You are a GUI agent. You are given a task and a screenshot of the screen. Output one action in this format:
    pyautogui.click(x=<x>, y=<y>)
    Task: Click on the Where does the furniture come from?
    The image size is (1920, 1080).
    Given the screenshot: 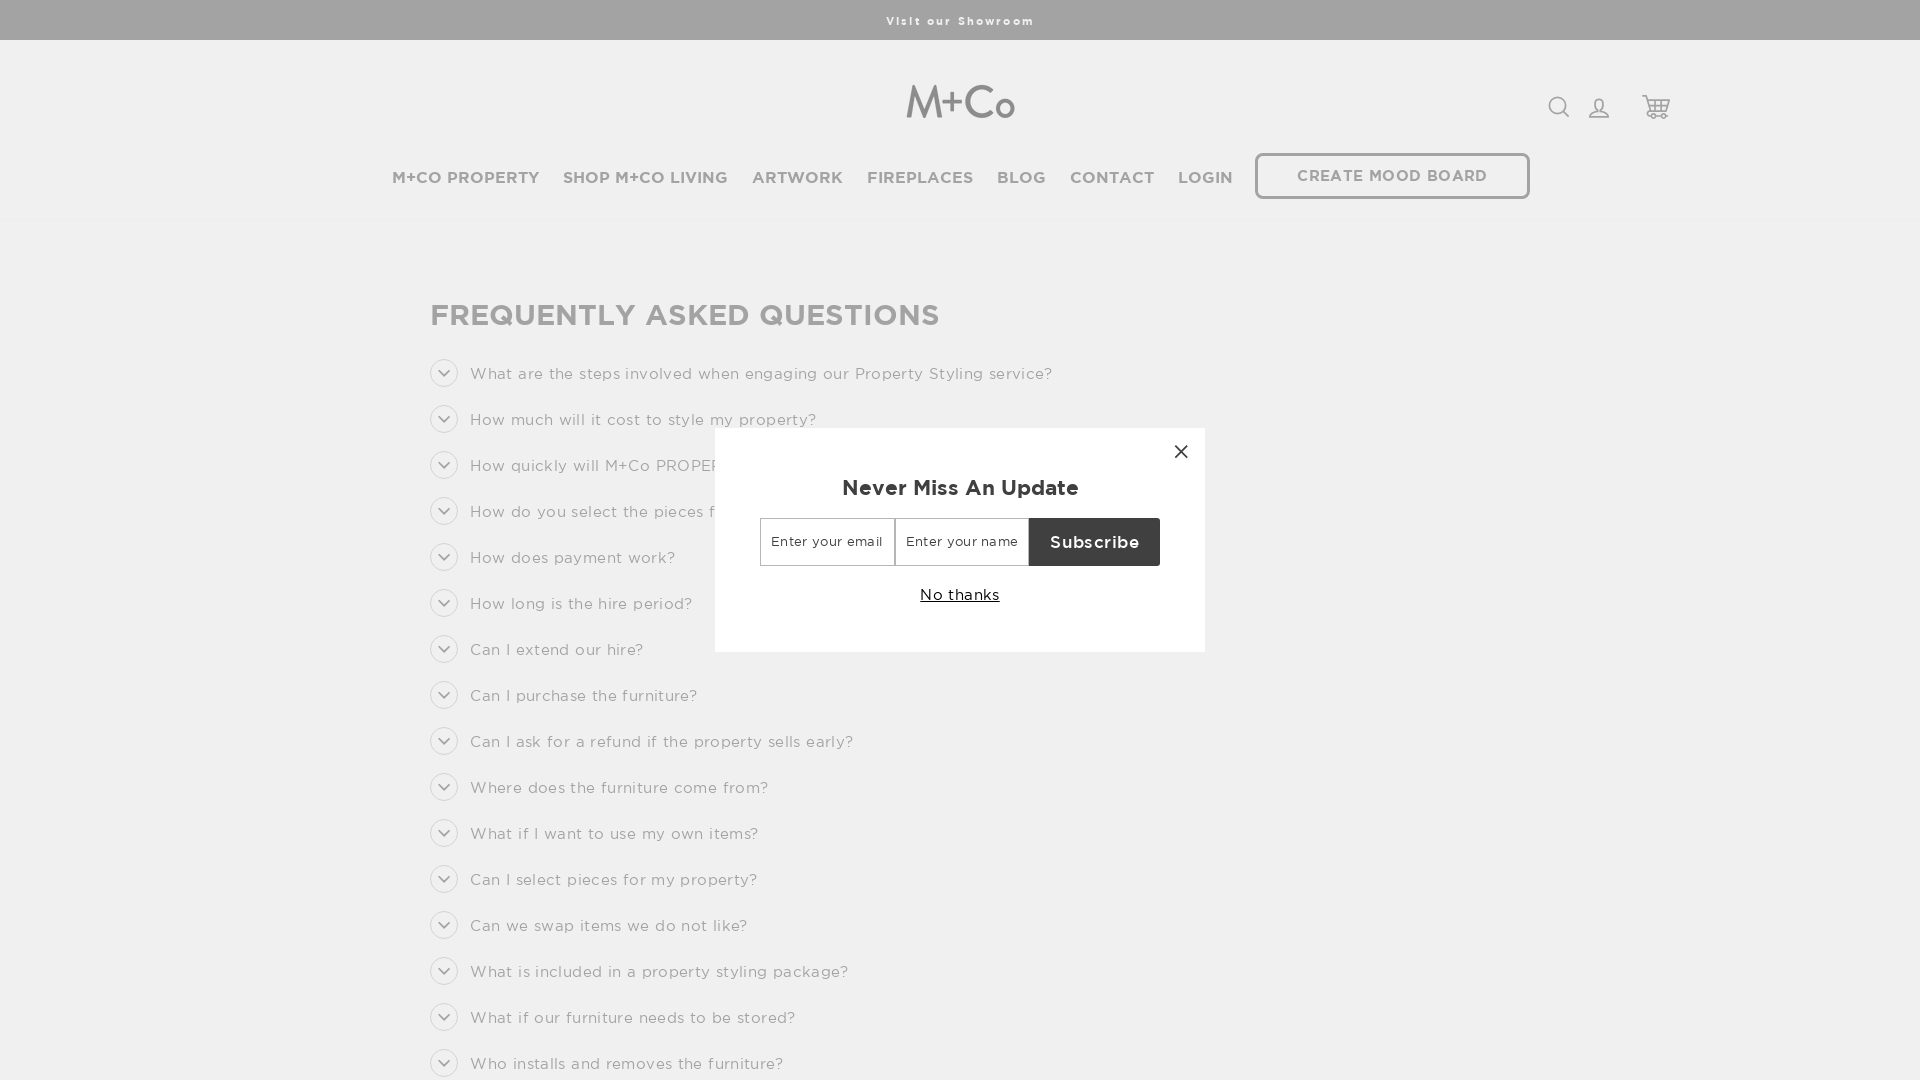 What is the action you would take?
    pyautogui.click(x=599, y=787)
    